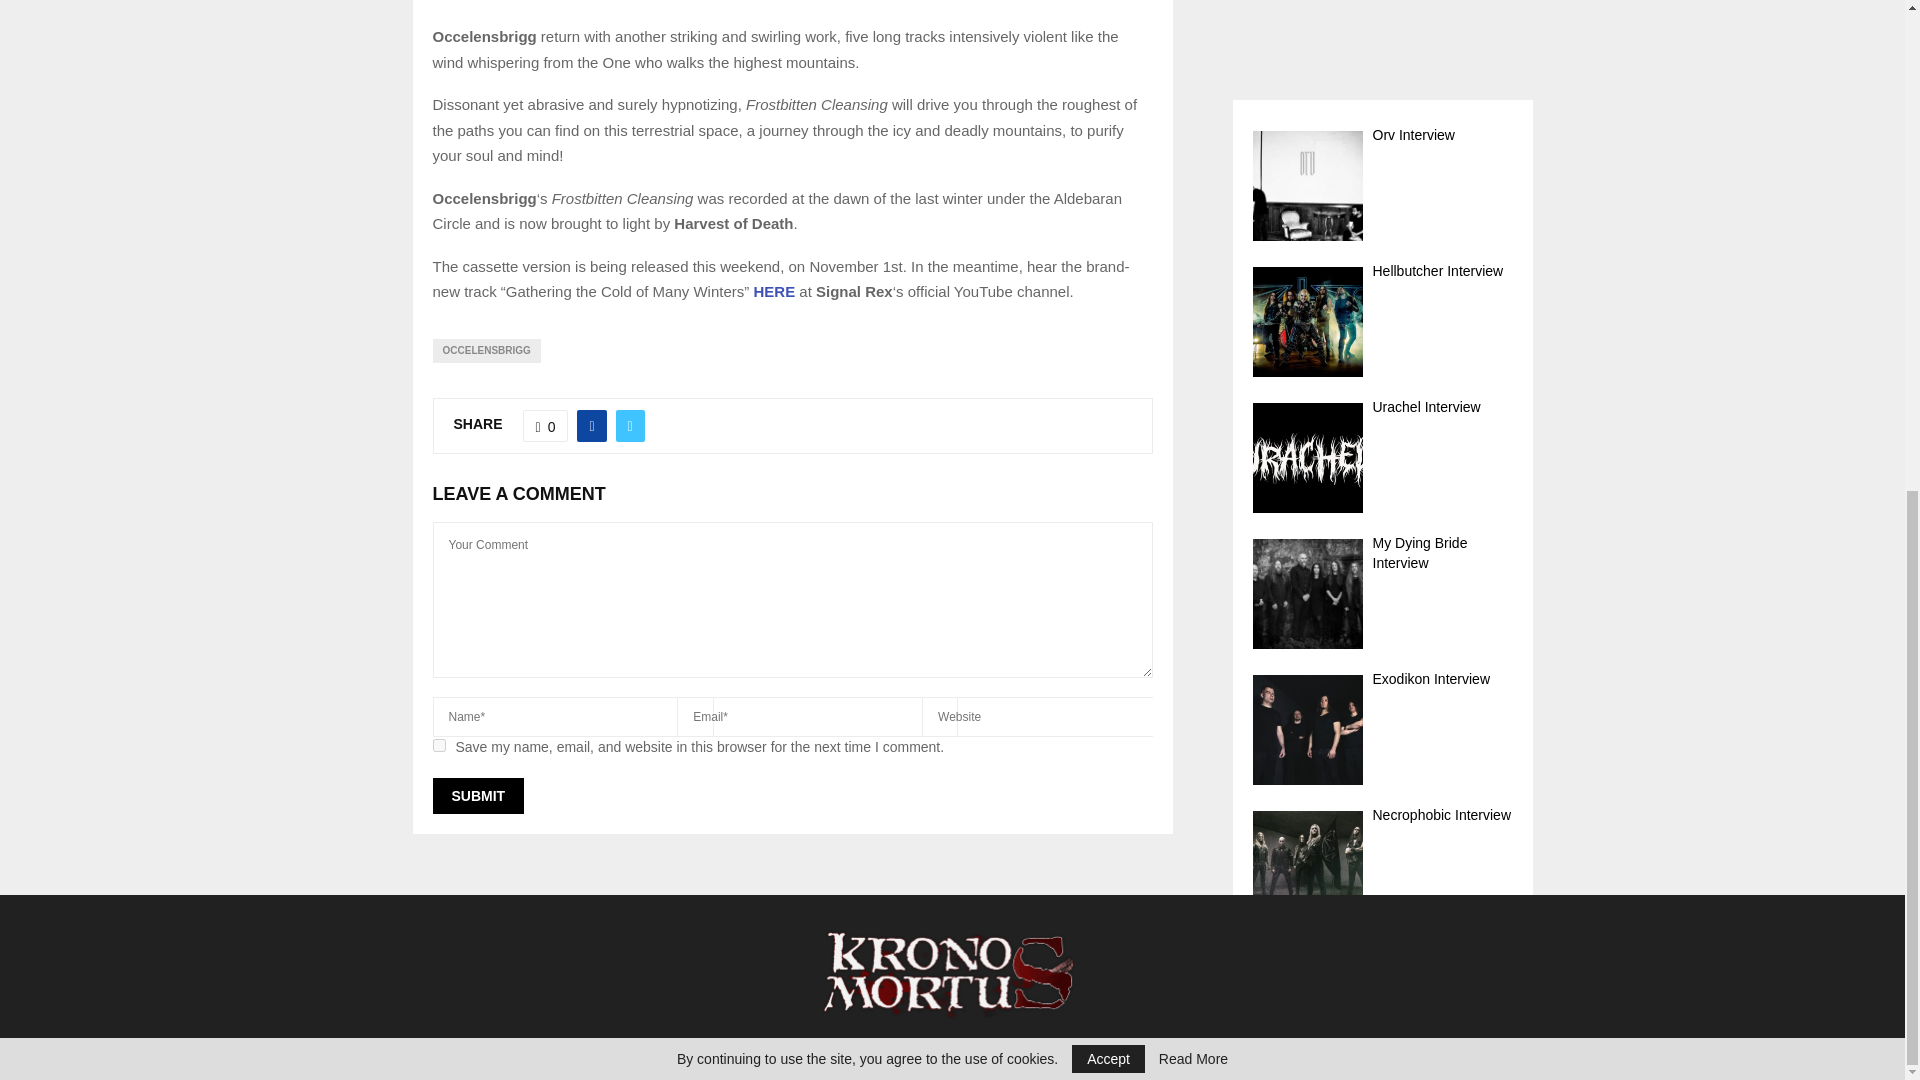 The image size is (1920, 1080). I want to click on Necrophobic Interview, so click(1382, 15).